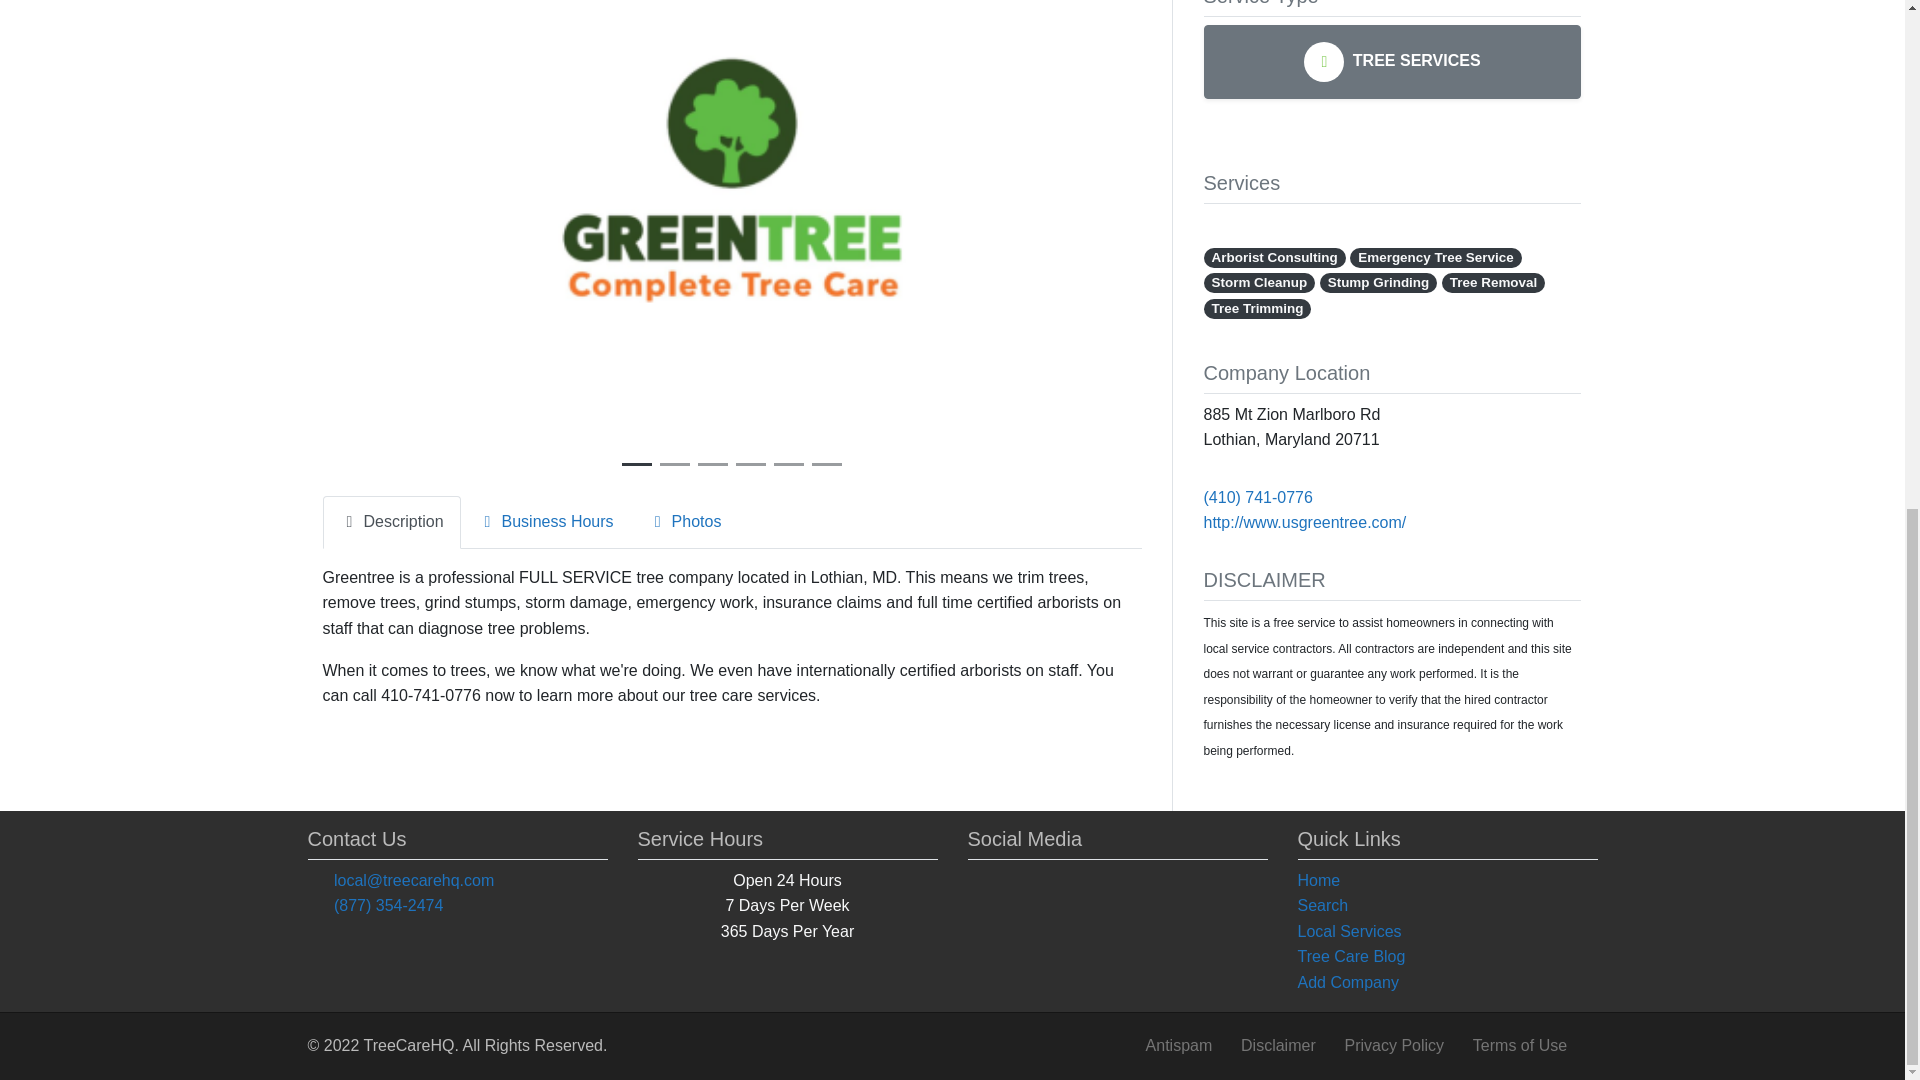  Describe the element at coordinates (1447, 906) in the screenshot. I see `Search` at that location.